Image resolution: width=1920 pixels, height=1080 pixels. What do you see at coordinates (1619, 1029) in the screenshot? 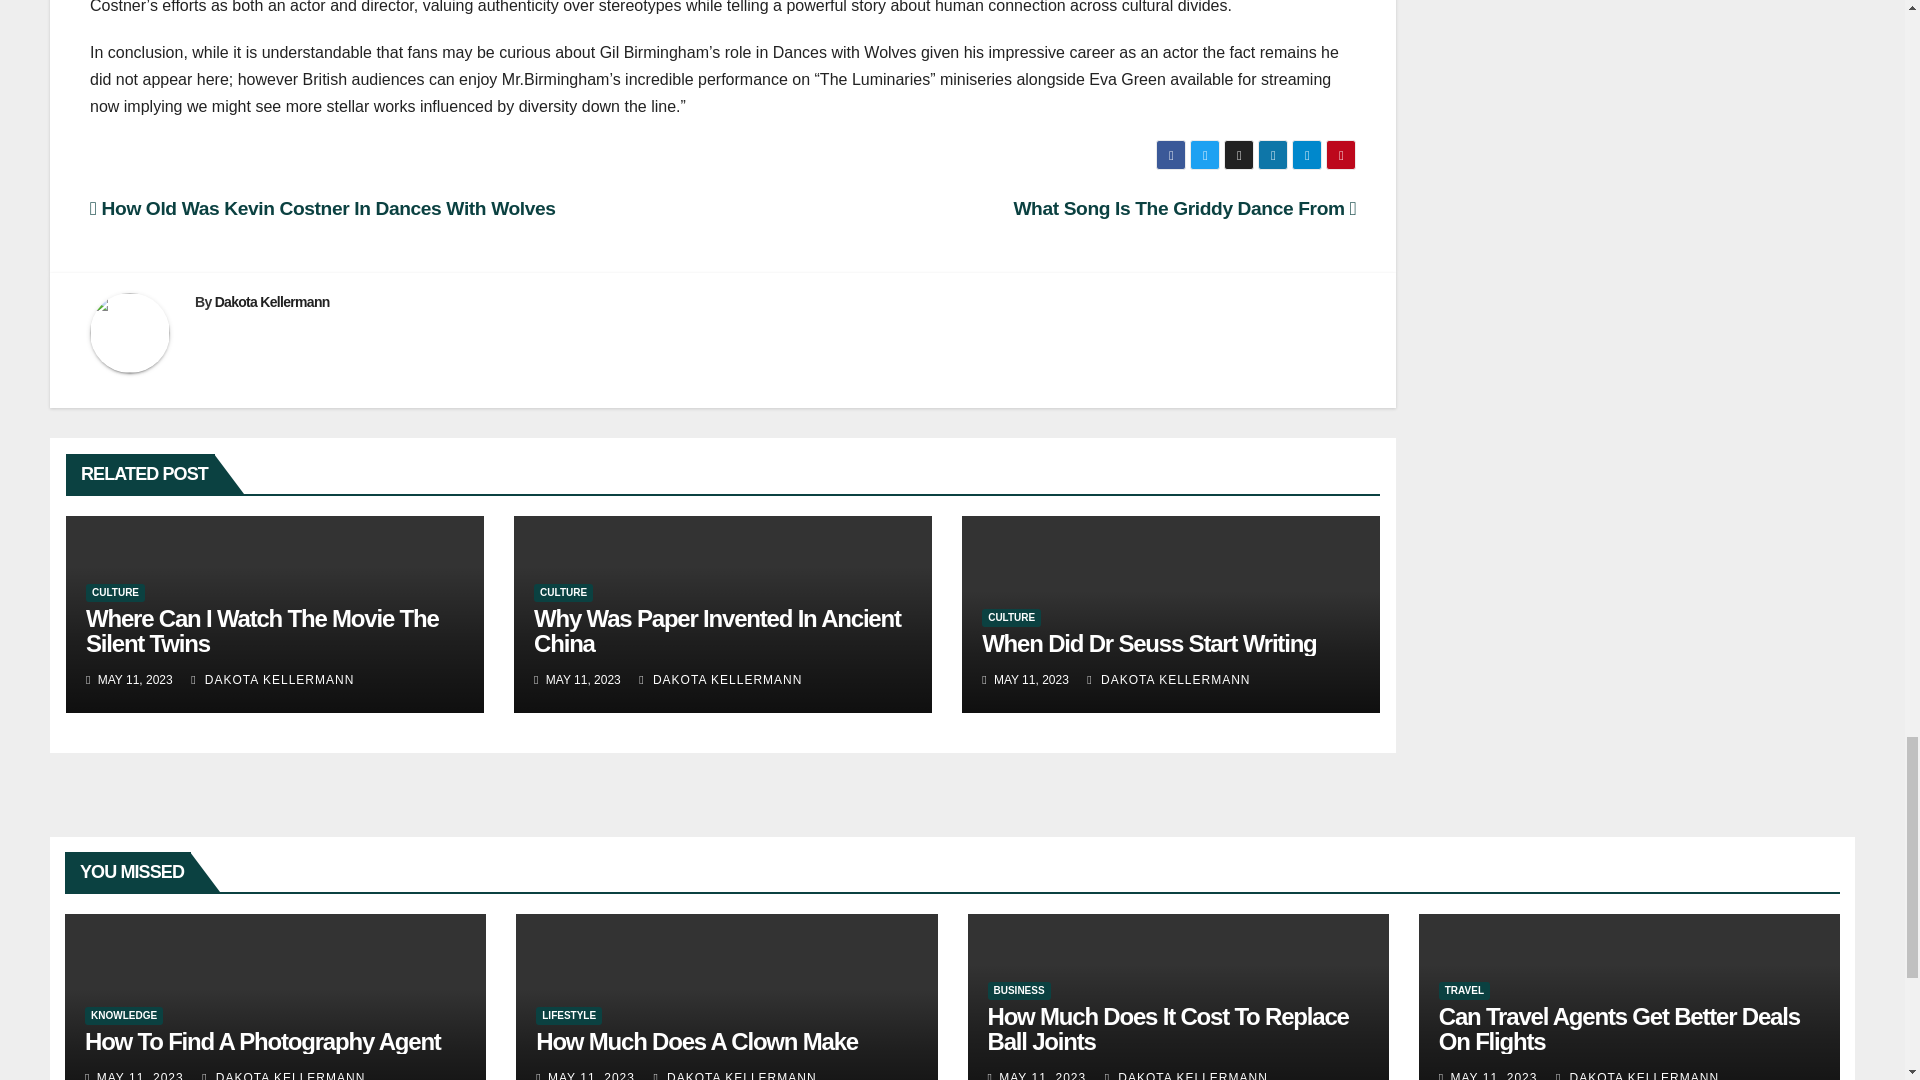
I see `Permalink to: Can Travel Agents Get Better Deals On Flights` at bounding box center [1619, 1029].